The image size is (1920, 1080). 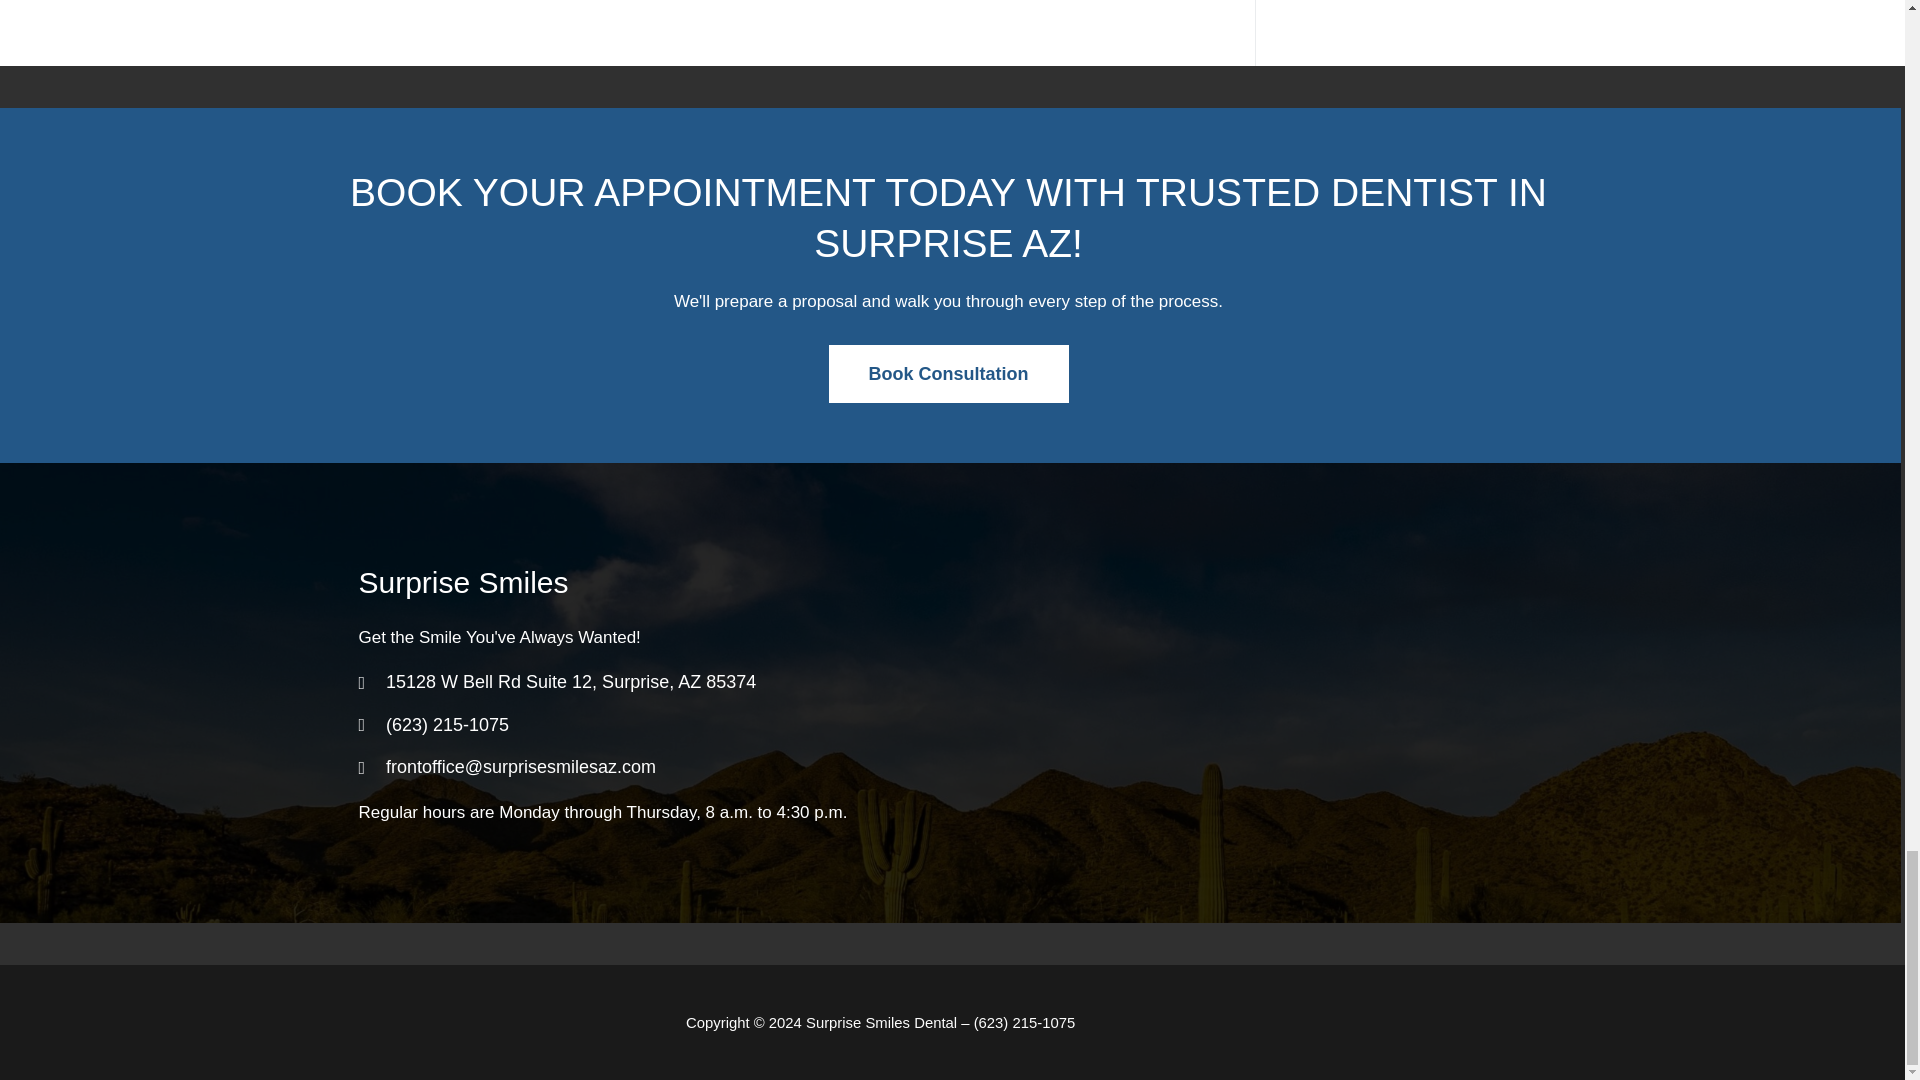 What do you see at coordinates (1226, 693) in the screenshot?
I see `Surprise Smiles 15128 W Bell Rd Suite 12, Surprise, AZ 85374` at bounding box center [1226, 693].